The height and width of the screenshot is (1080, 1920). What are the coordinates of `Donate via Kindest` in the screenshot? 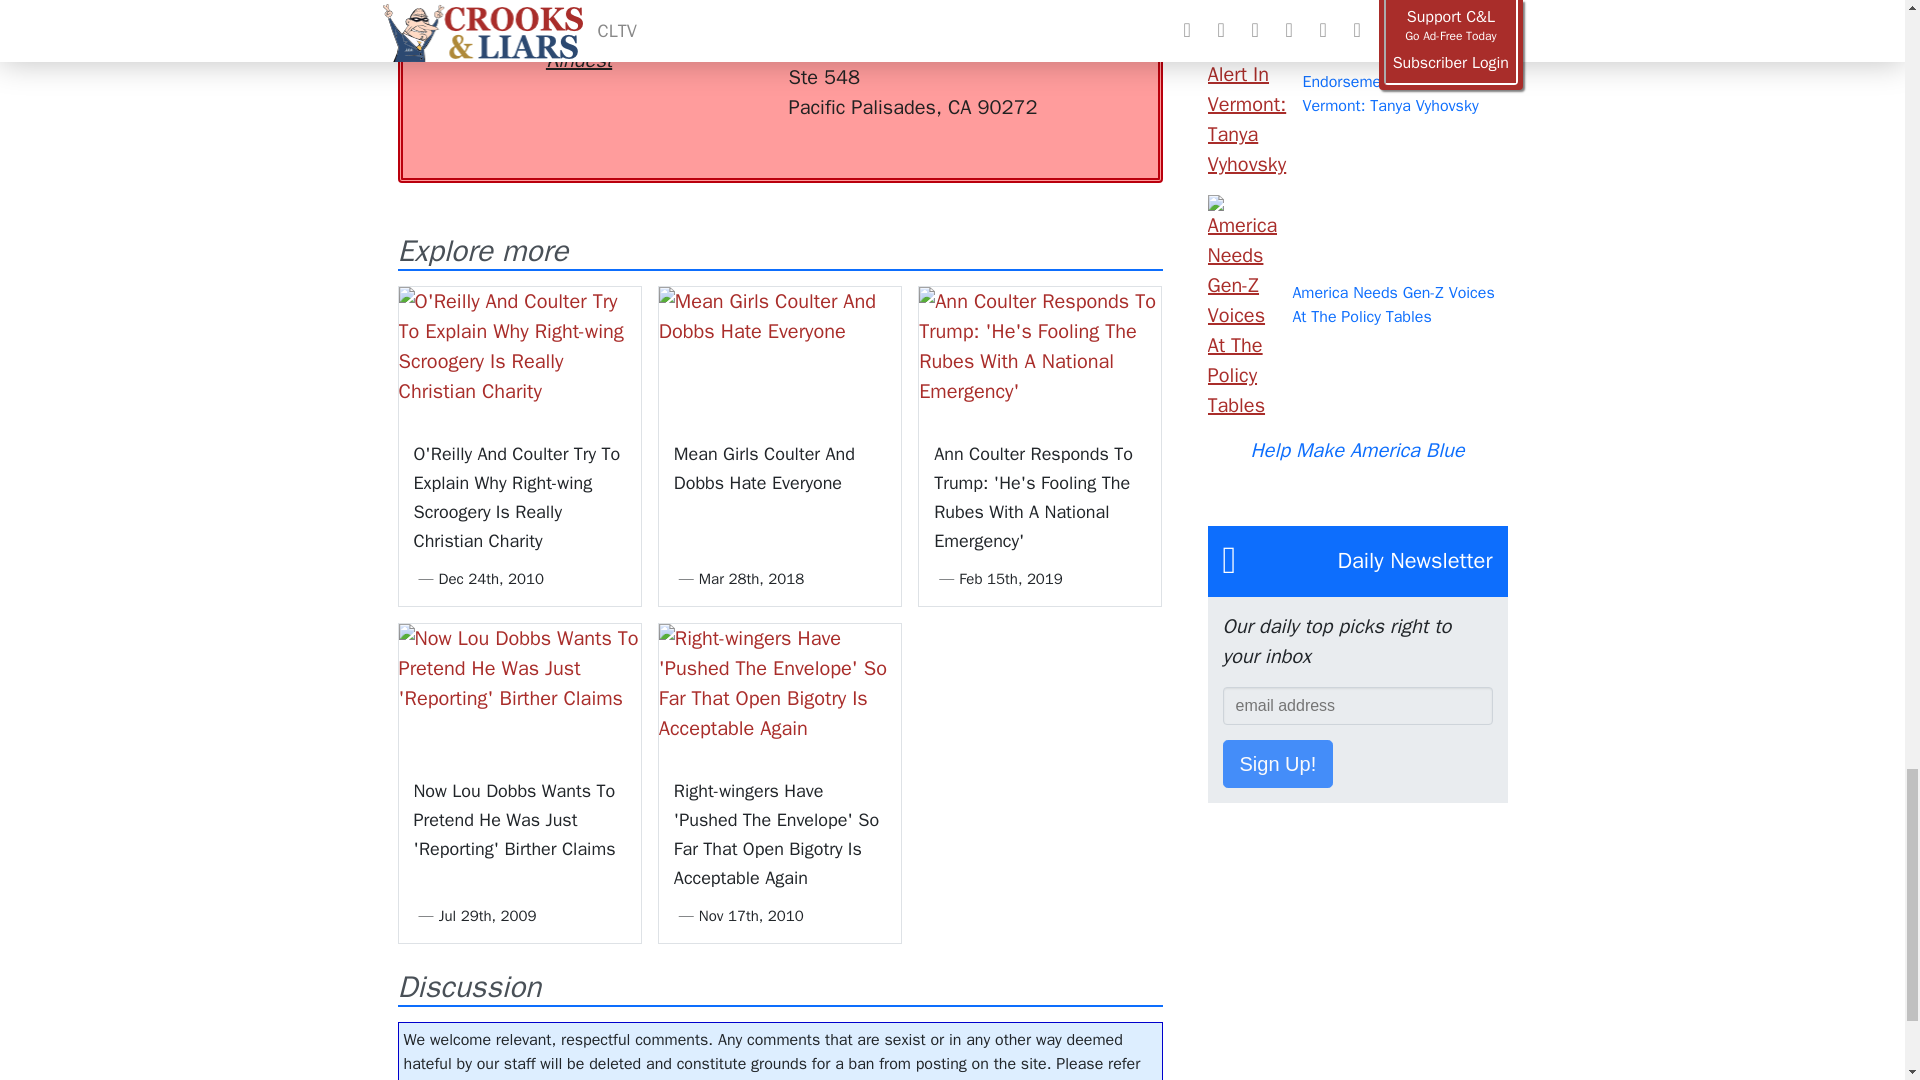 It's located at (578, 38).